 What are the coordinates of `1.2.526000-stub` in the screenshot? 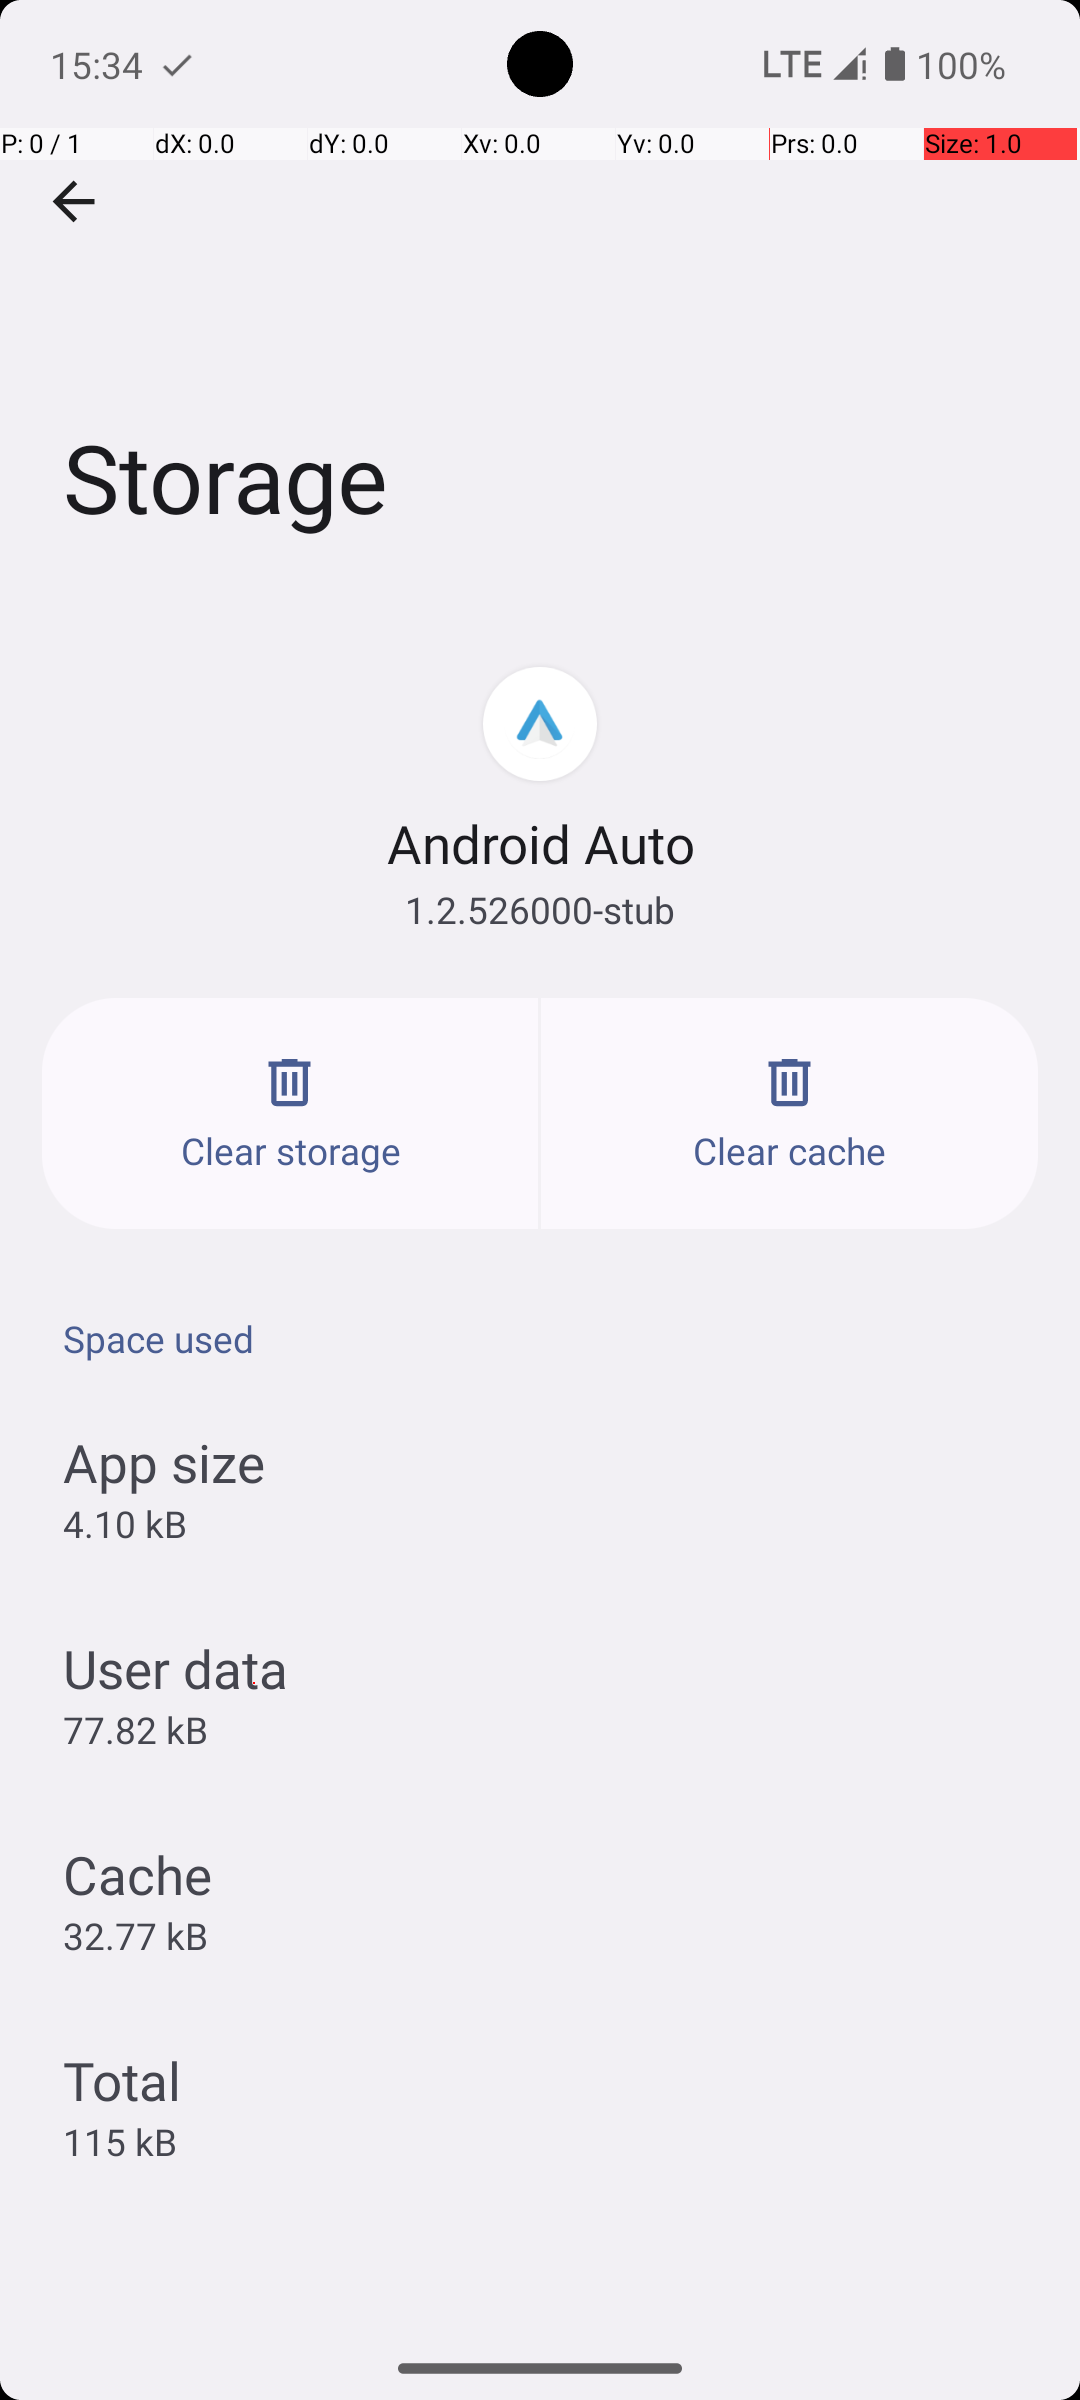 It's located at (540, 910).